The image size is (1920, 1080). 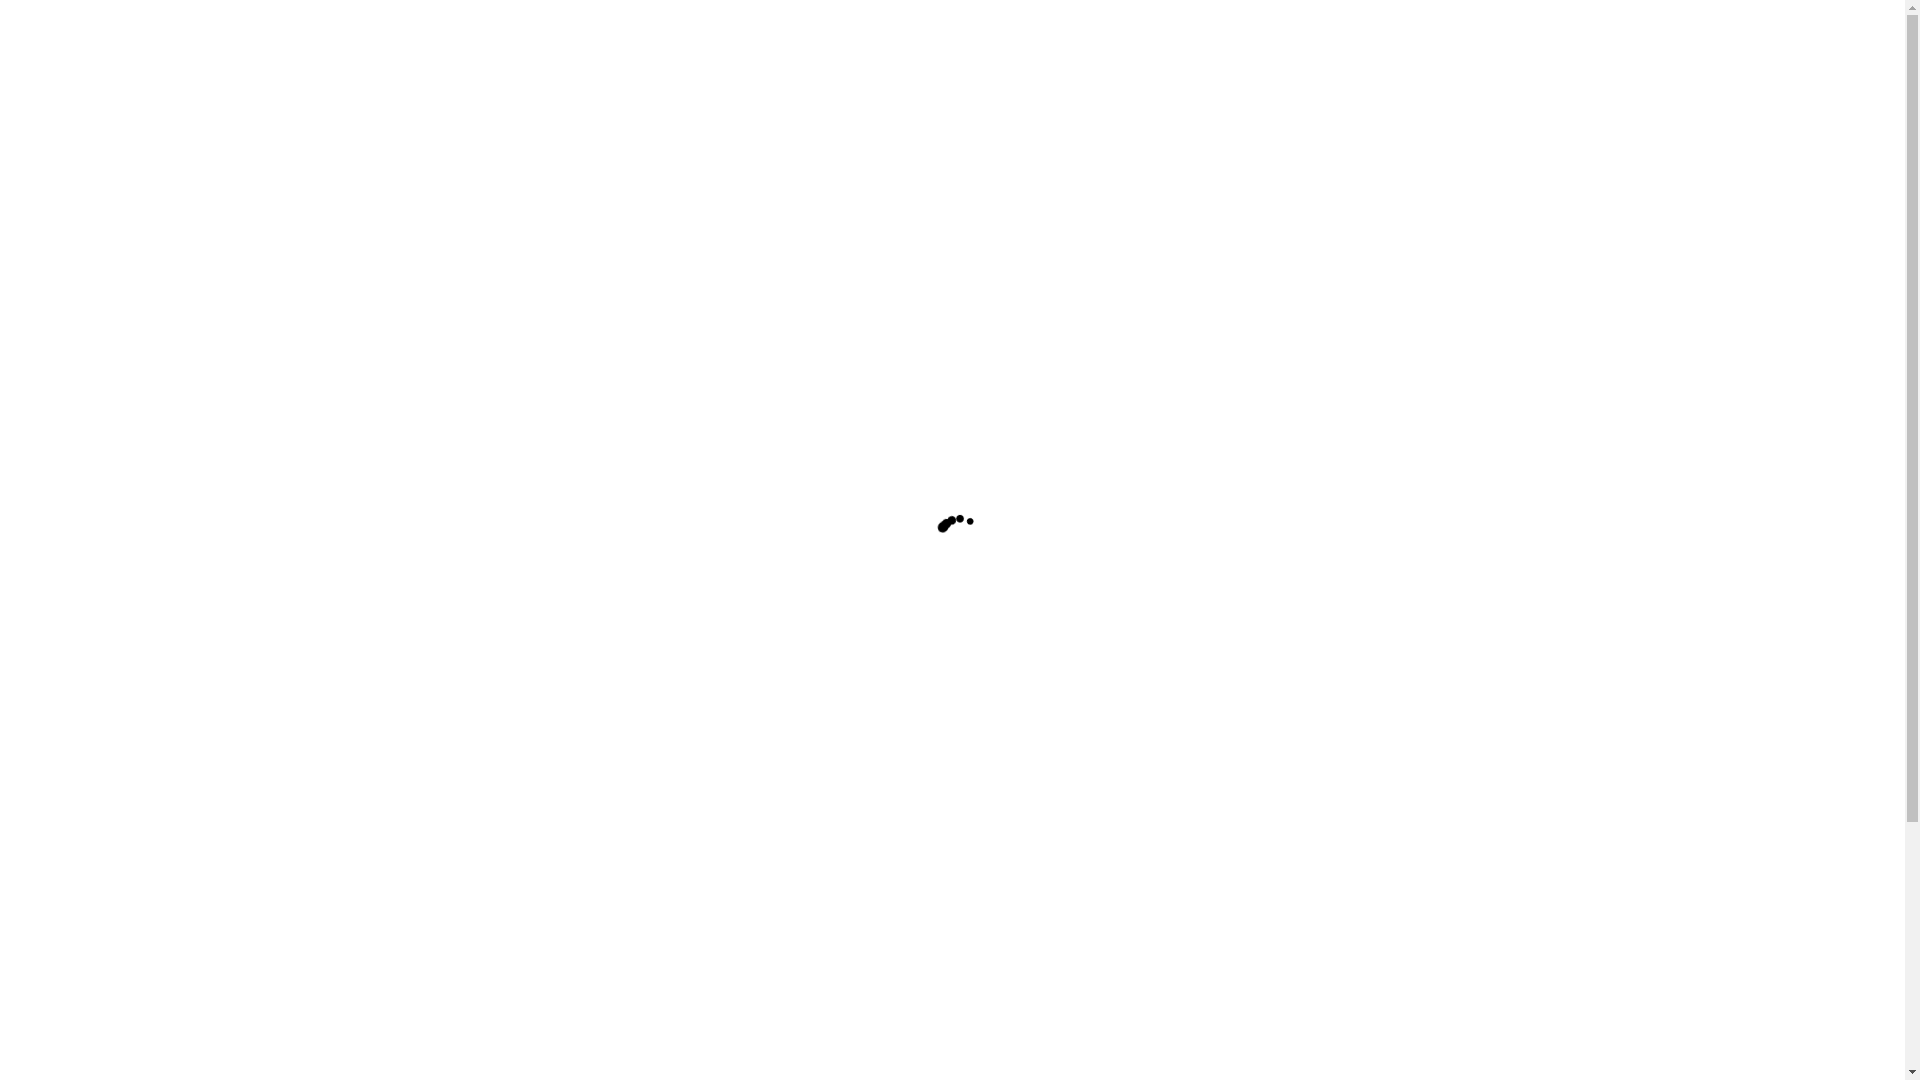 I want to click on Why AIM?, so click(x=84, y=114).